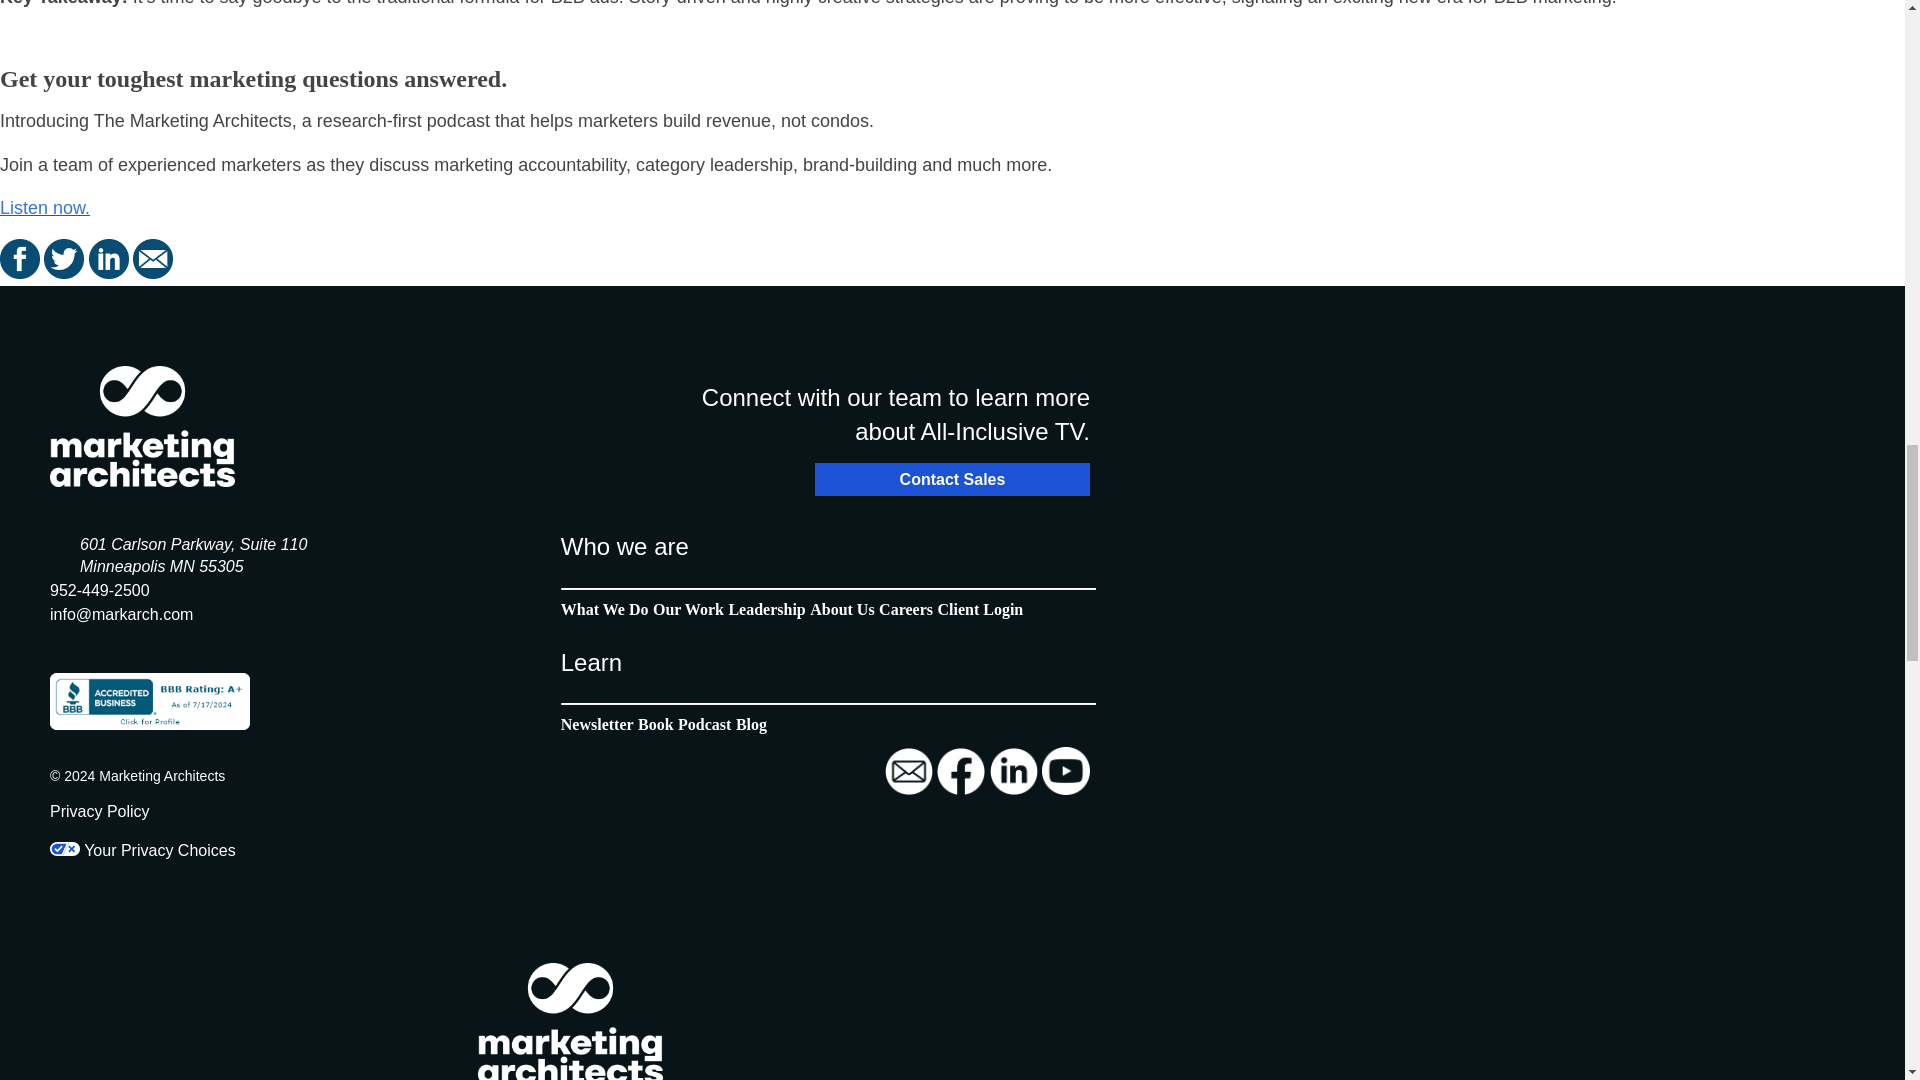  Describe the element at coordinates (688, 608) in the screenshot. I see `Our Work` at that location.